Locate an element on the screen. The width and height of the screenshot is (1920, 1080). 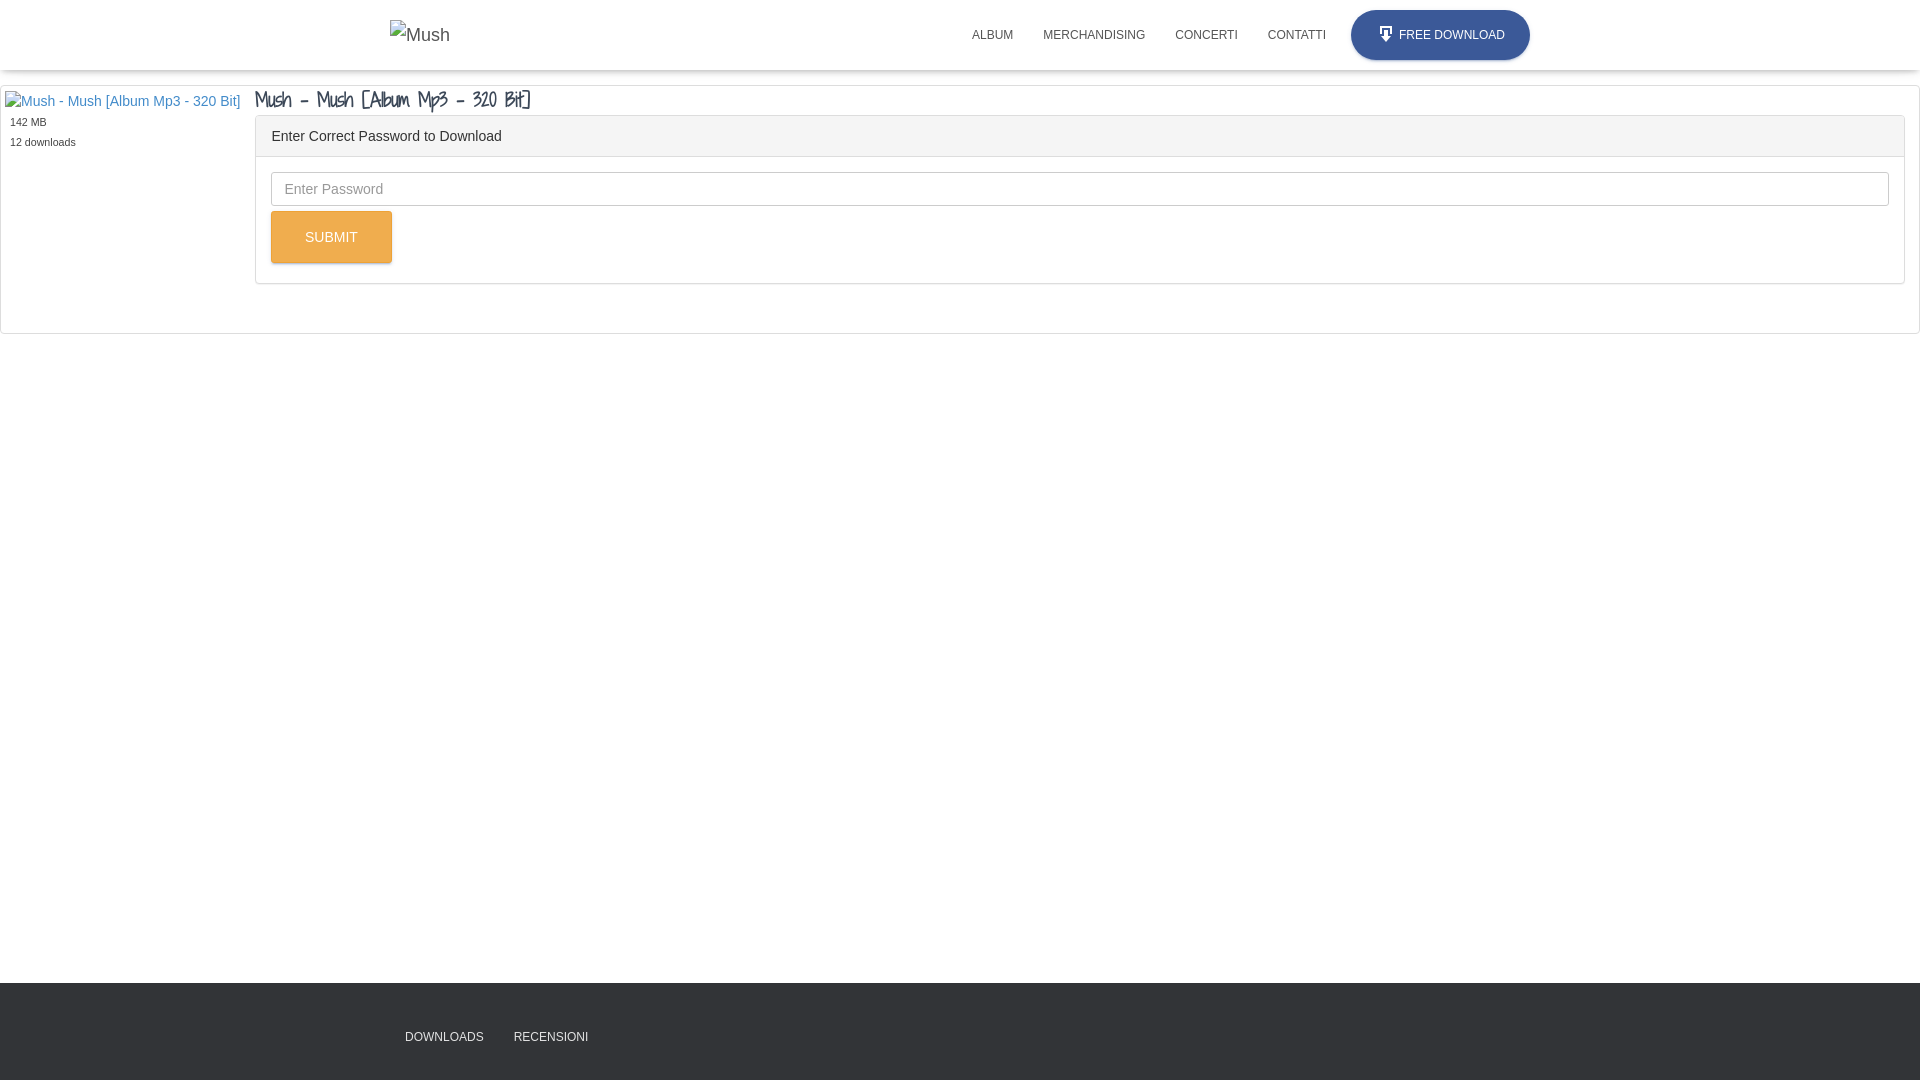
RECENSIONI is located at coordinates (552, 1038).